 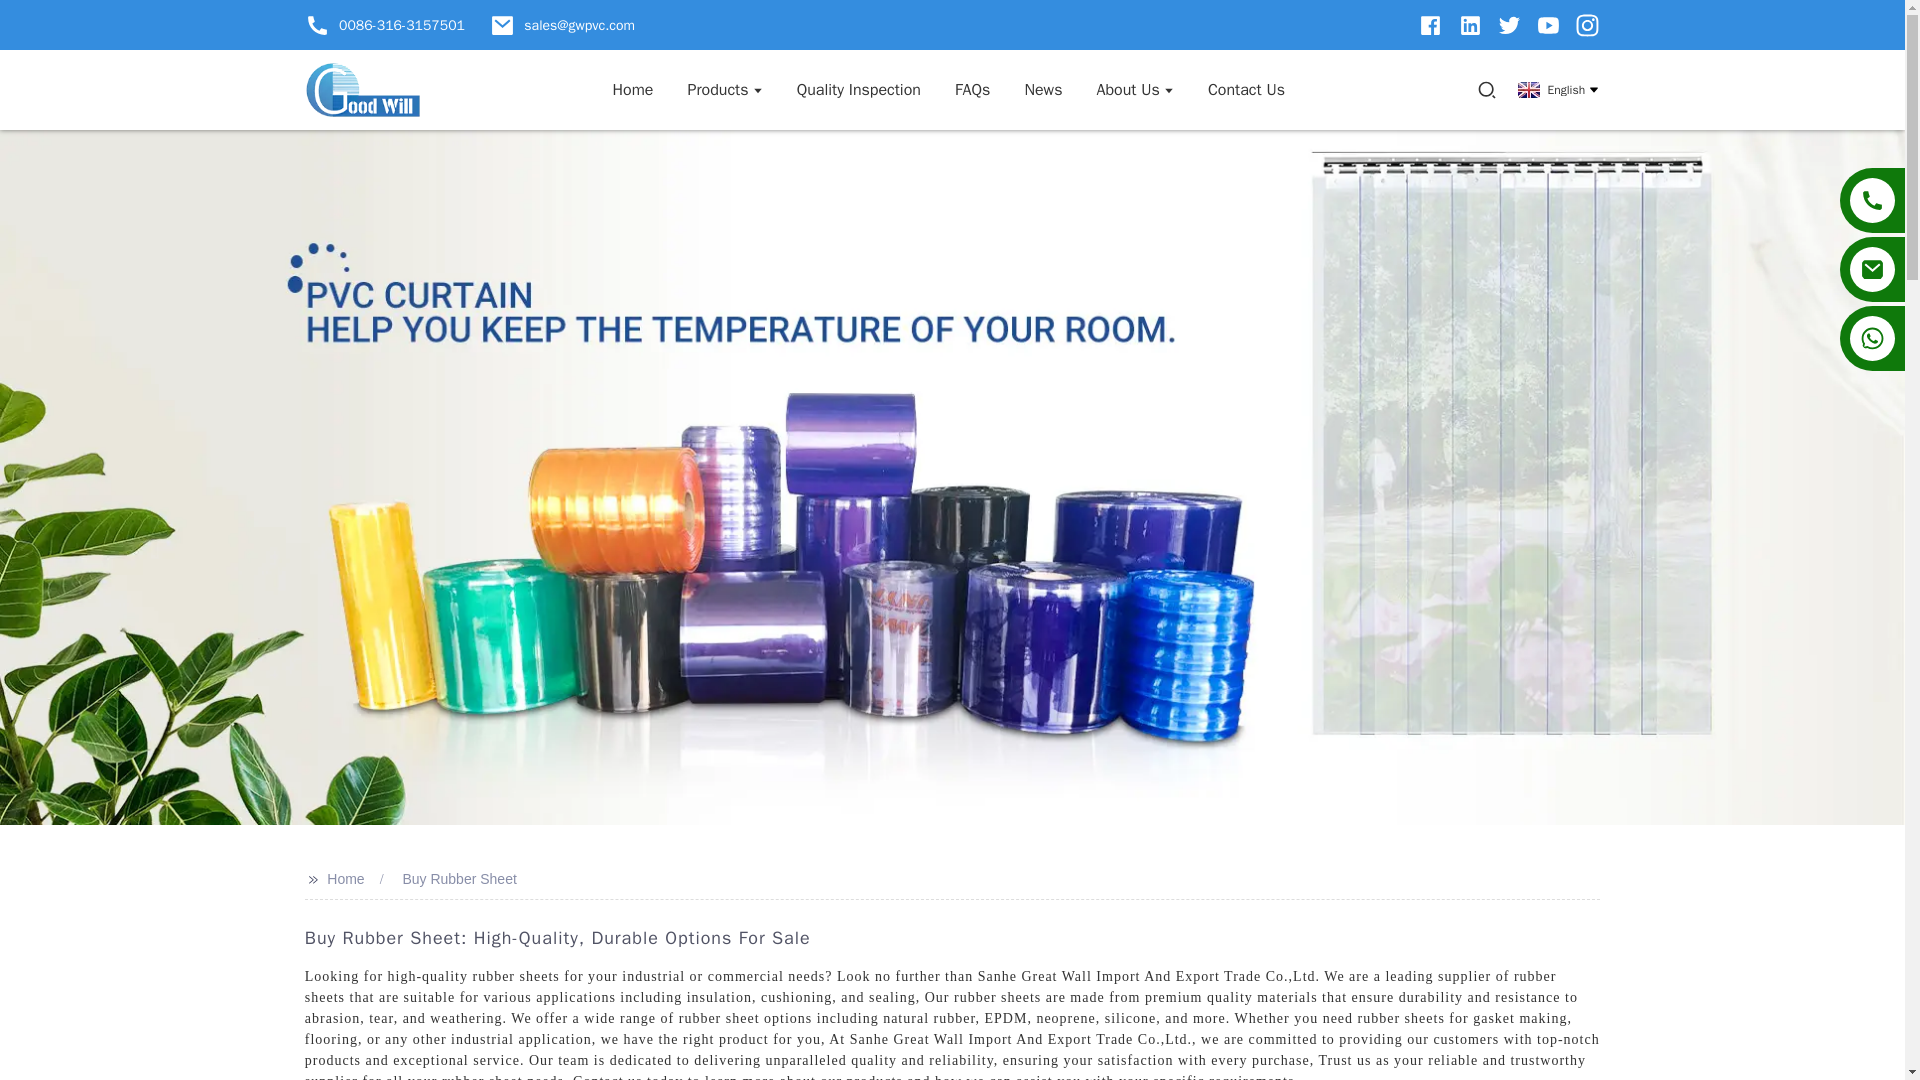 What do you see at coordinates (1246, 89) in the screenshot?
I see `contact-us` at bounding box center [1246, 89].